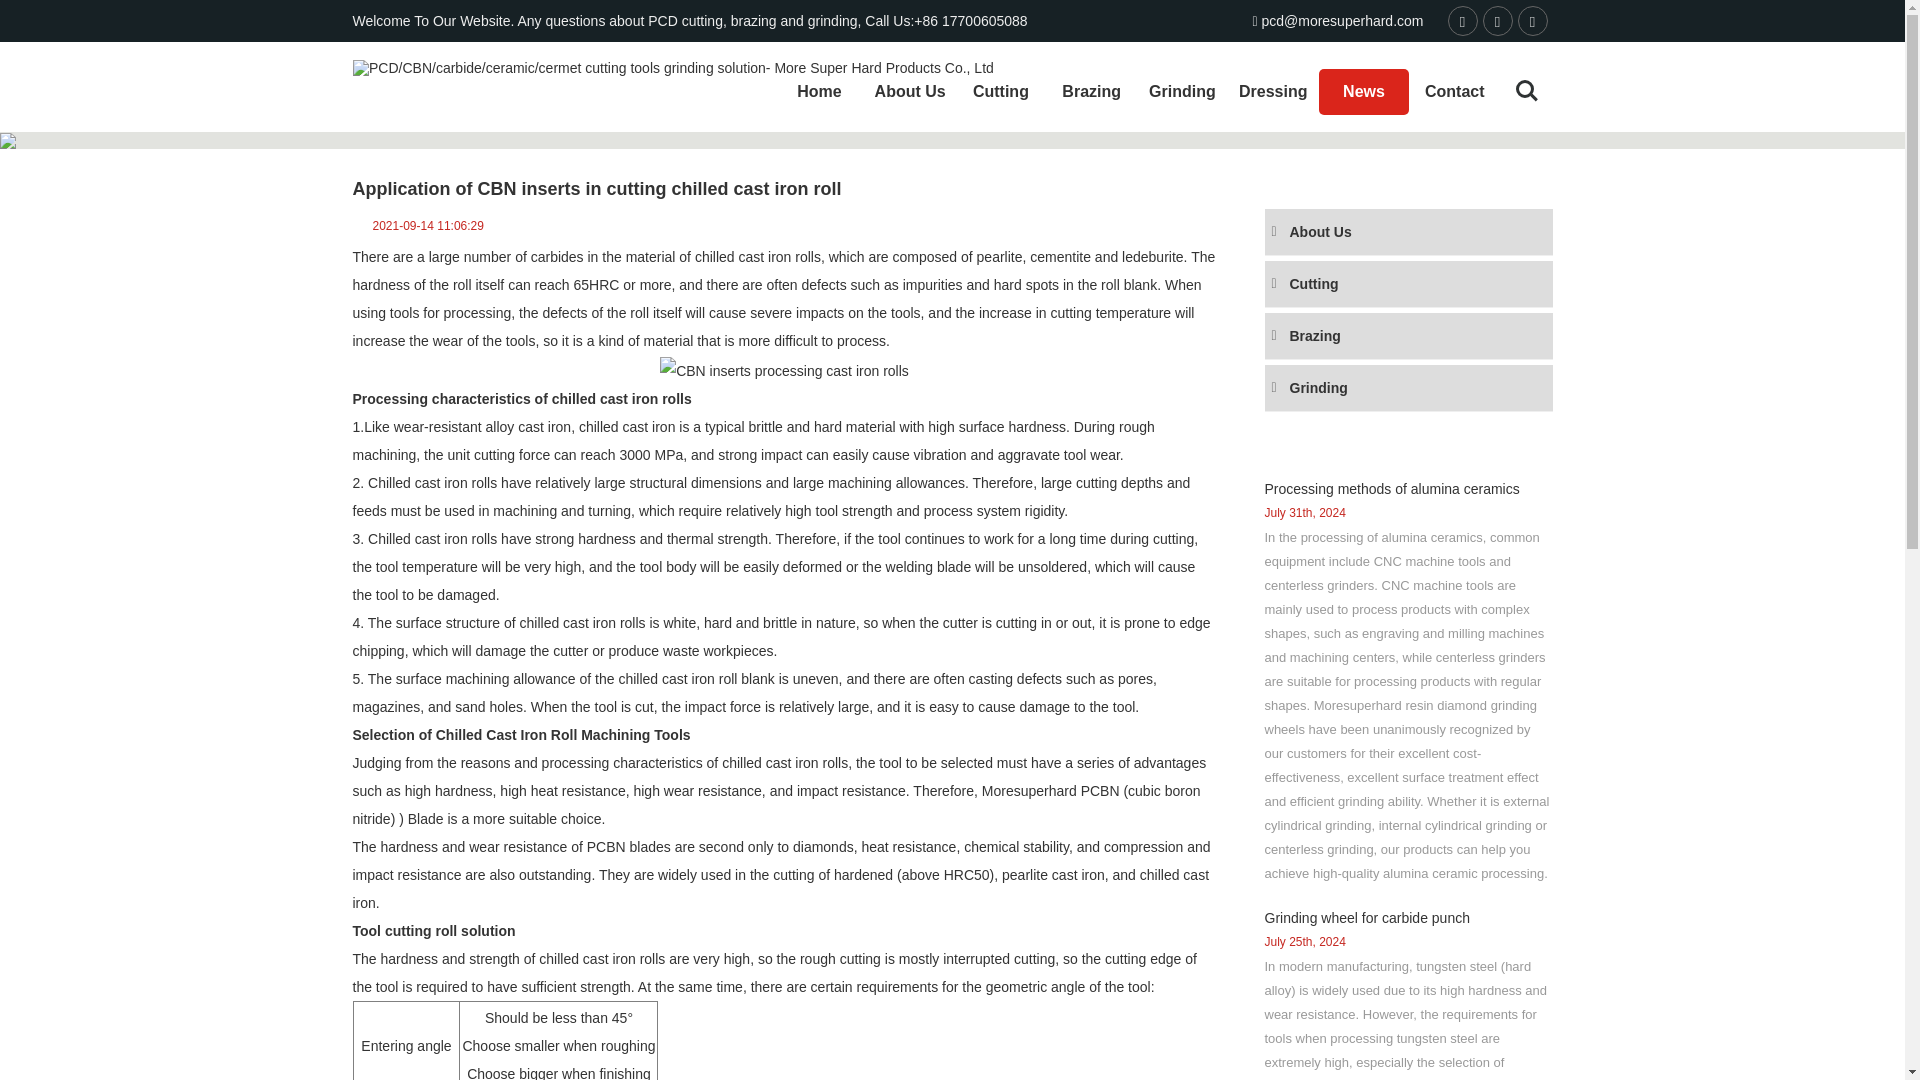 Image resolution: width=1920 pixels, height=1080 pixels. Describe the element at coordinates (1363, 92) in the screenshot. I see `News` at that location.